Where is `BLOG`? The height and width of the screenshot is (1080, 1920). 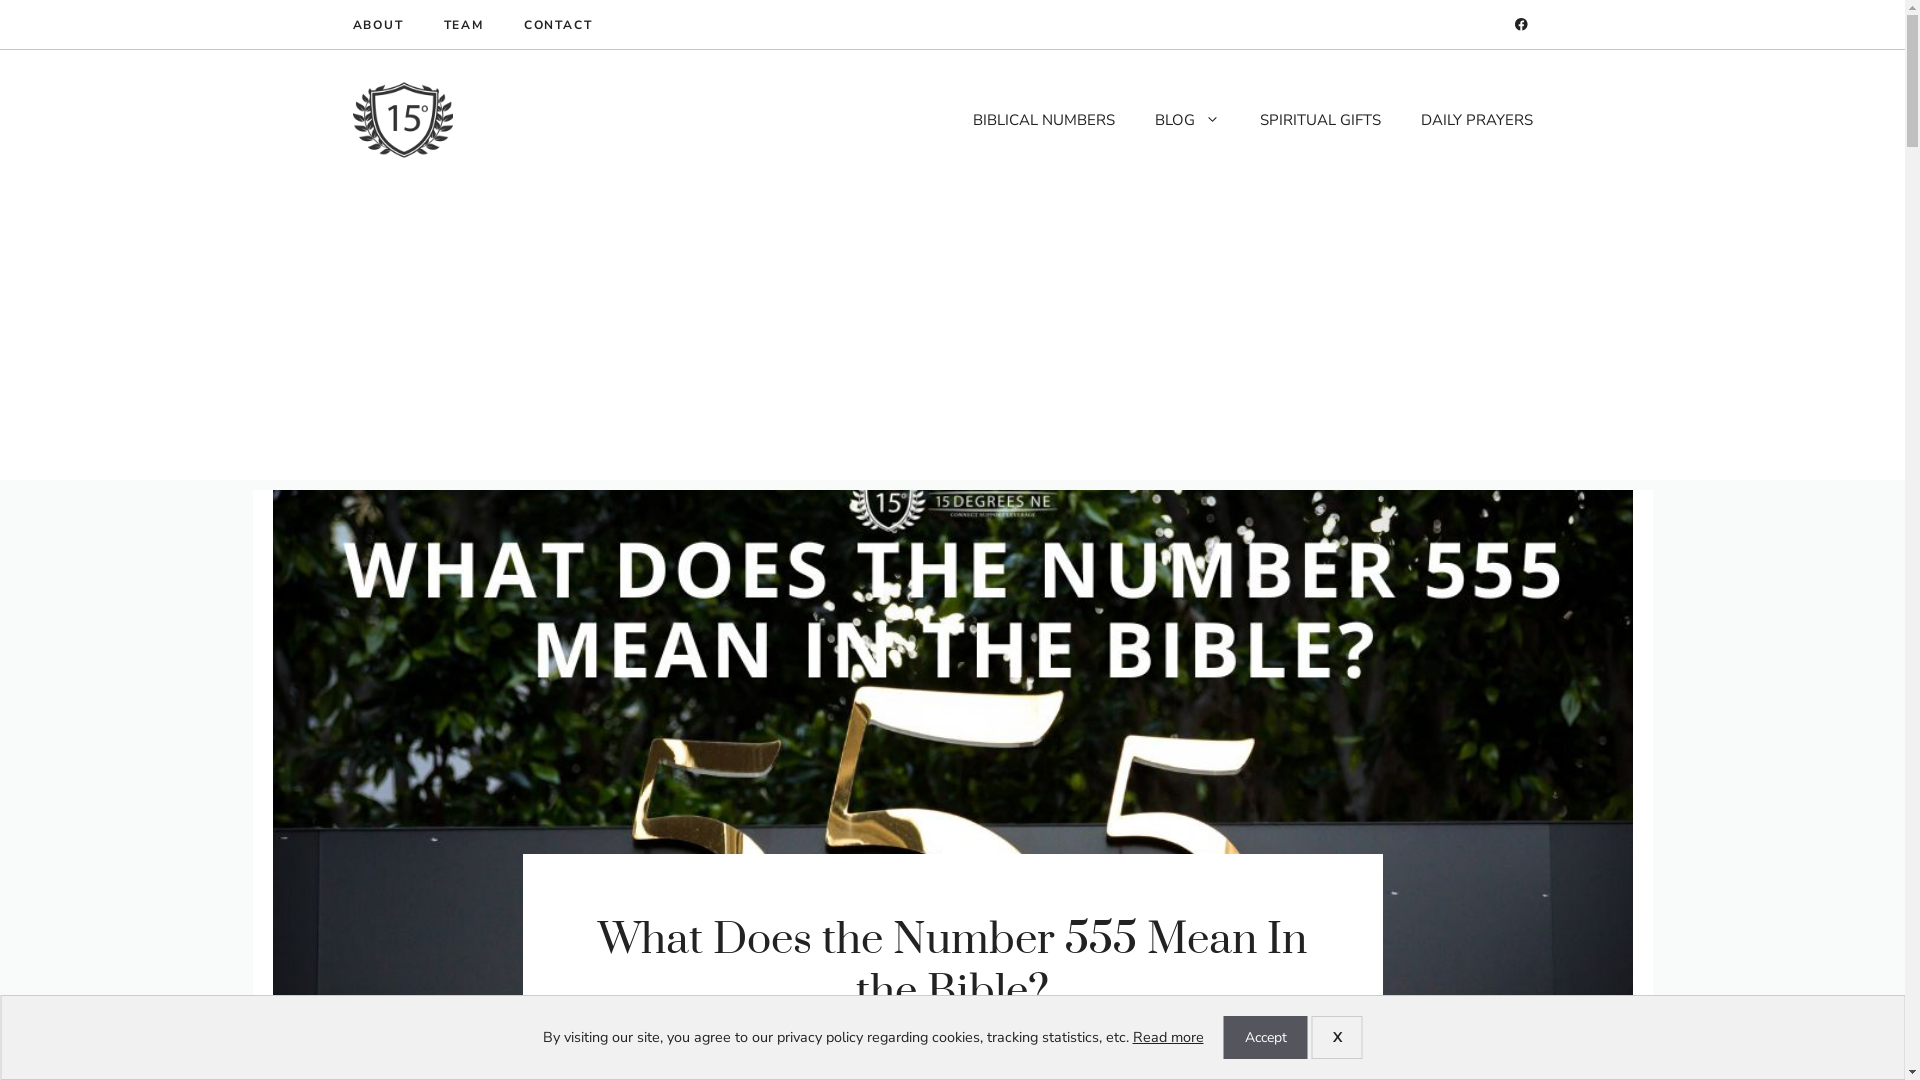
BLOG is located at coordinates (1186, 120).